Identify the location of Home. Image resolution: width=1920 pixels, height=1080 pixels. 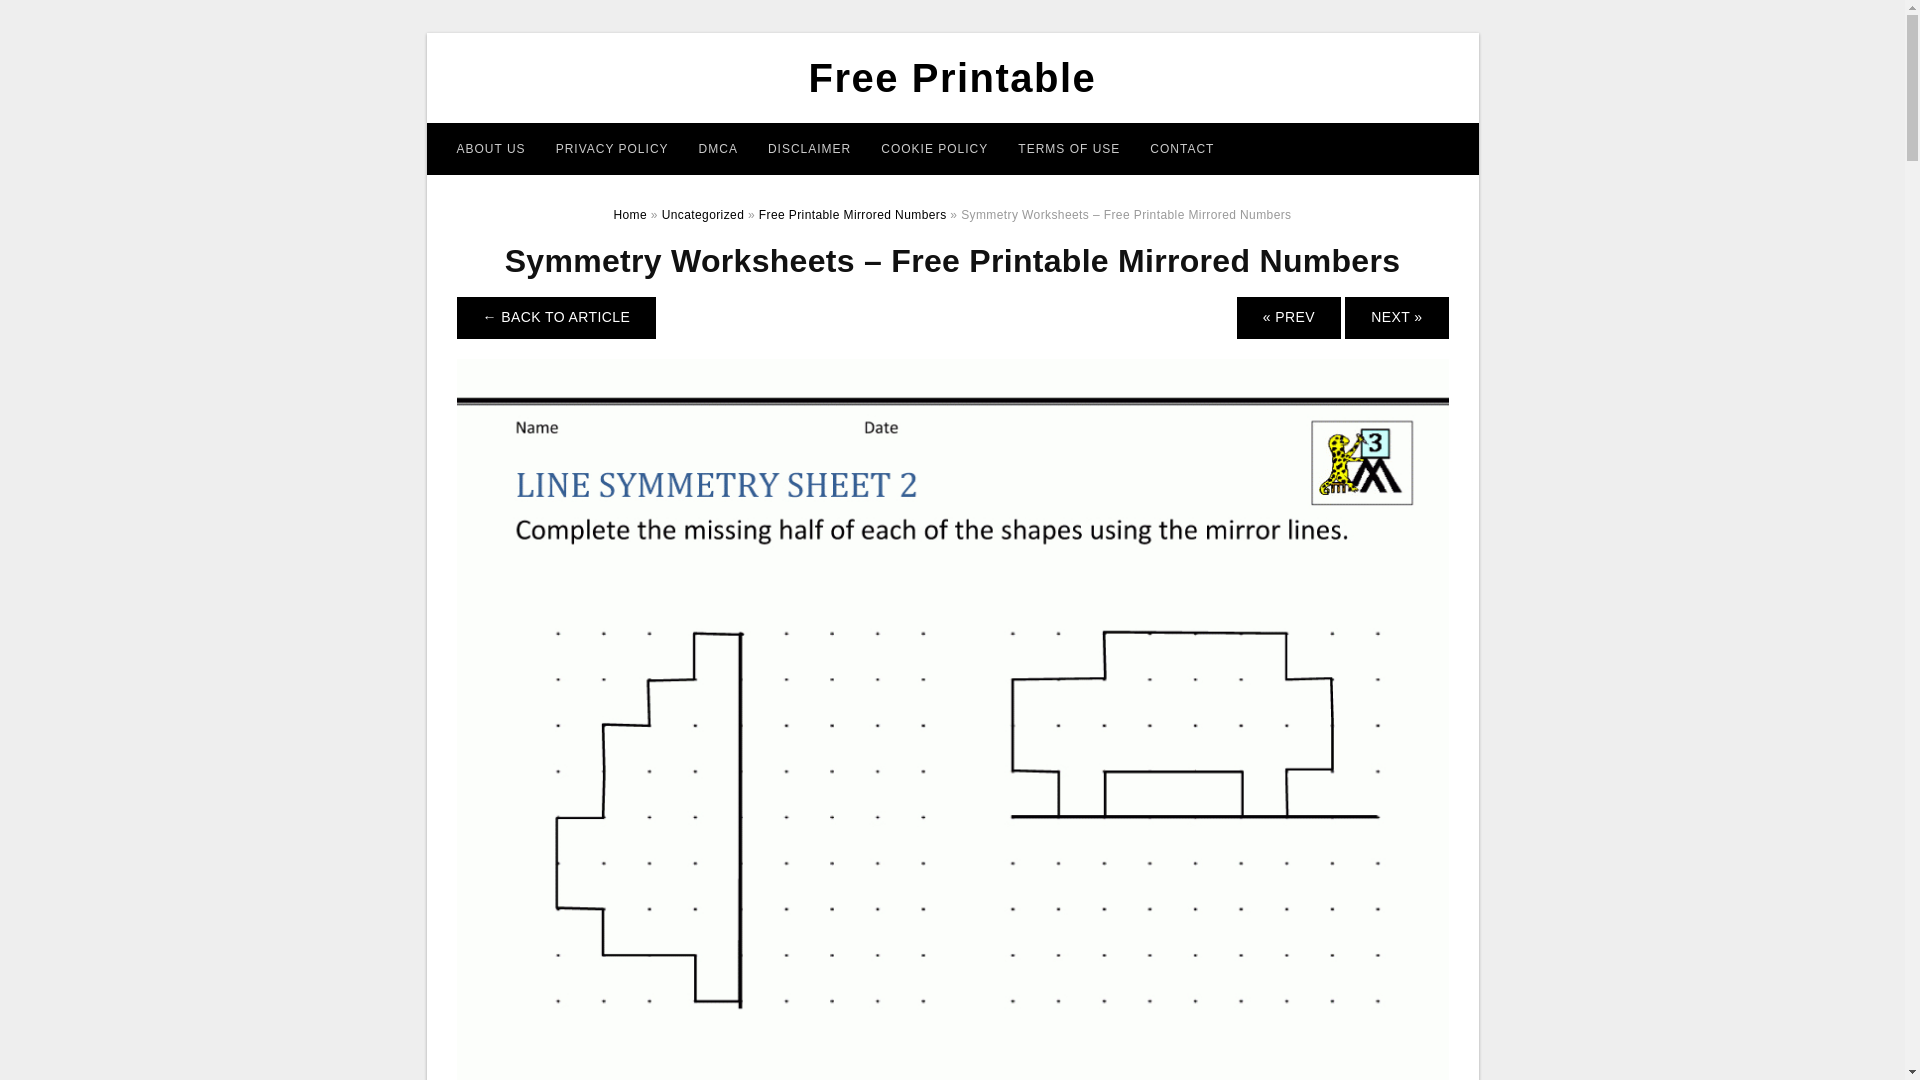
(630, 215).